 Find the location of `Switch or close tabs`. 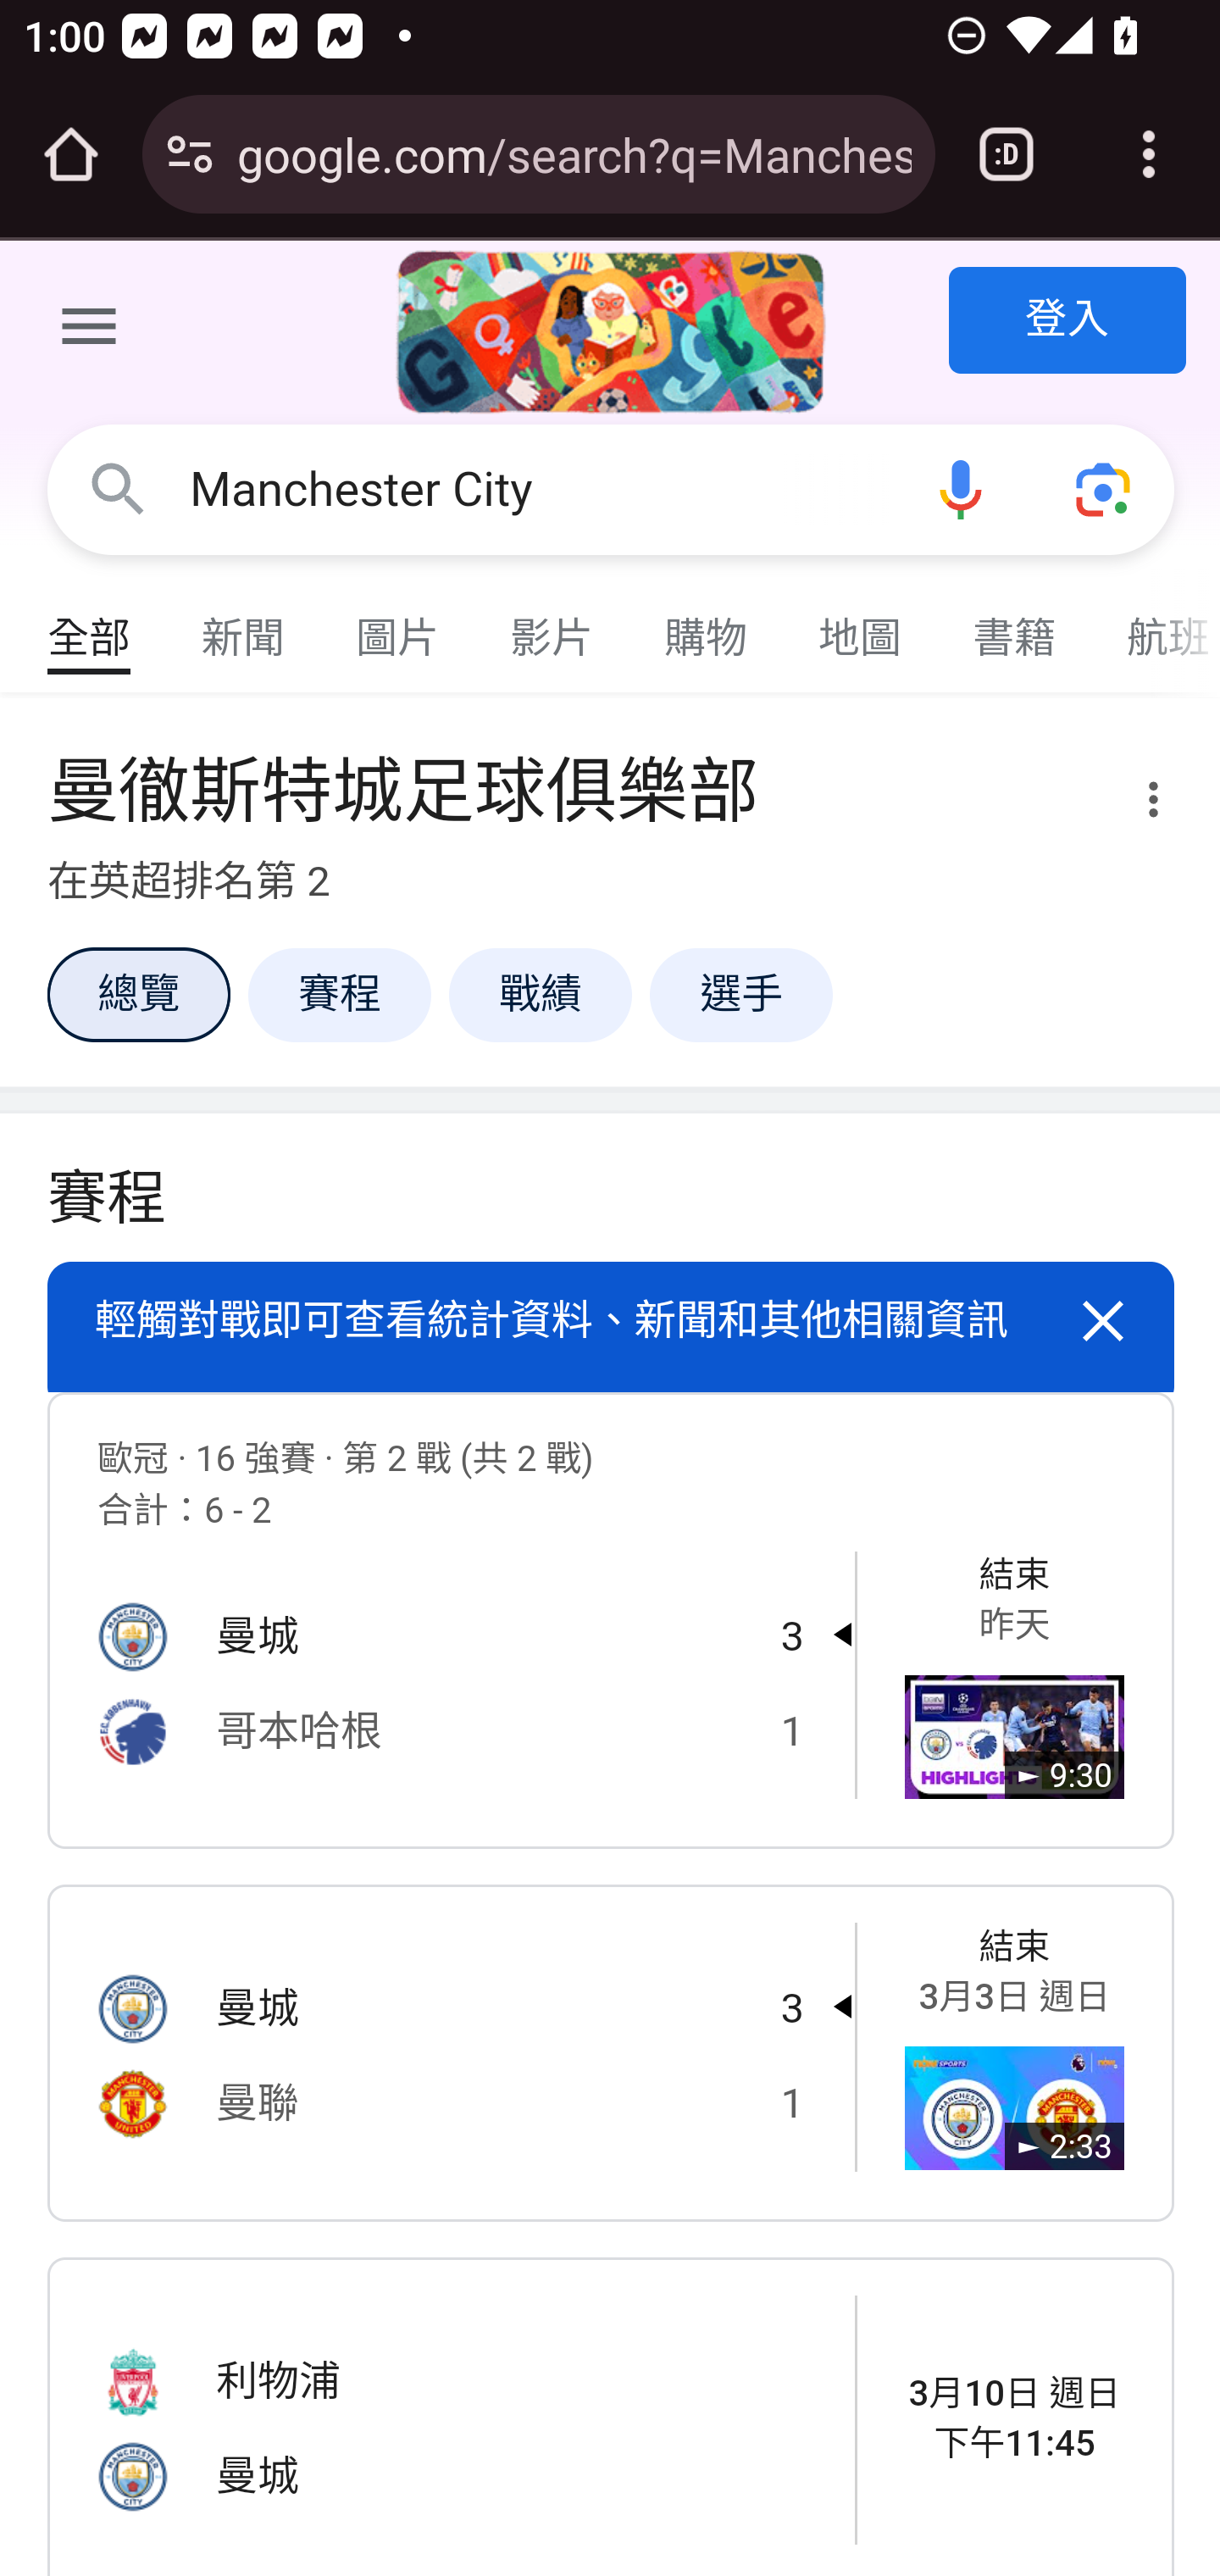

Switch or close tabs is located at coordinates (1006, 154).